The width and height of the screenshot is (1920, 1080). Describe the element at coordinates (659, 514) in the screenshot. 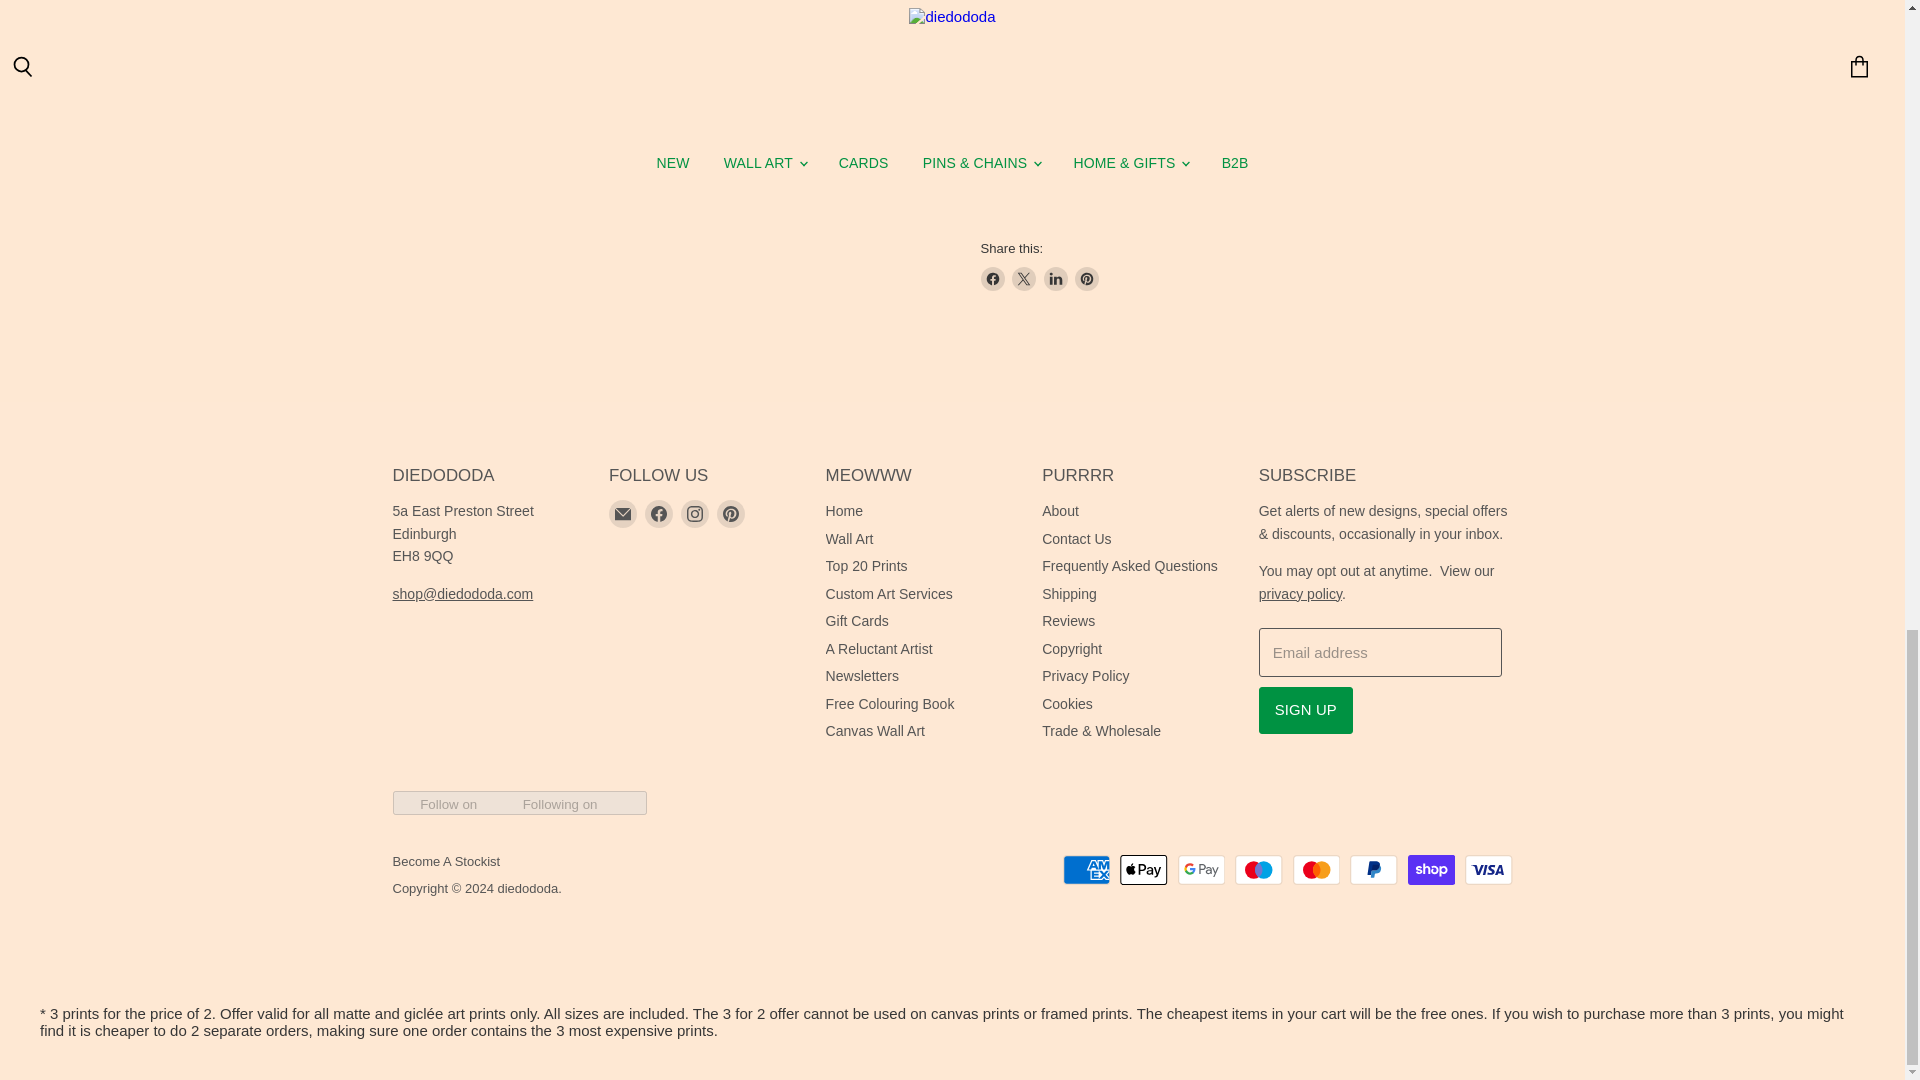

I see `Facebook` at that location.